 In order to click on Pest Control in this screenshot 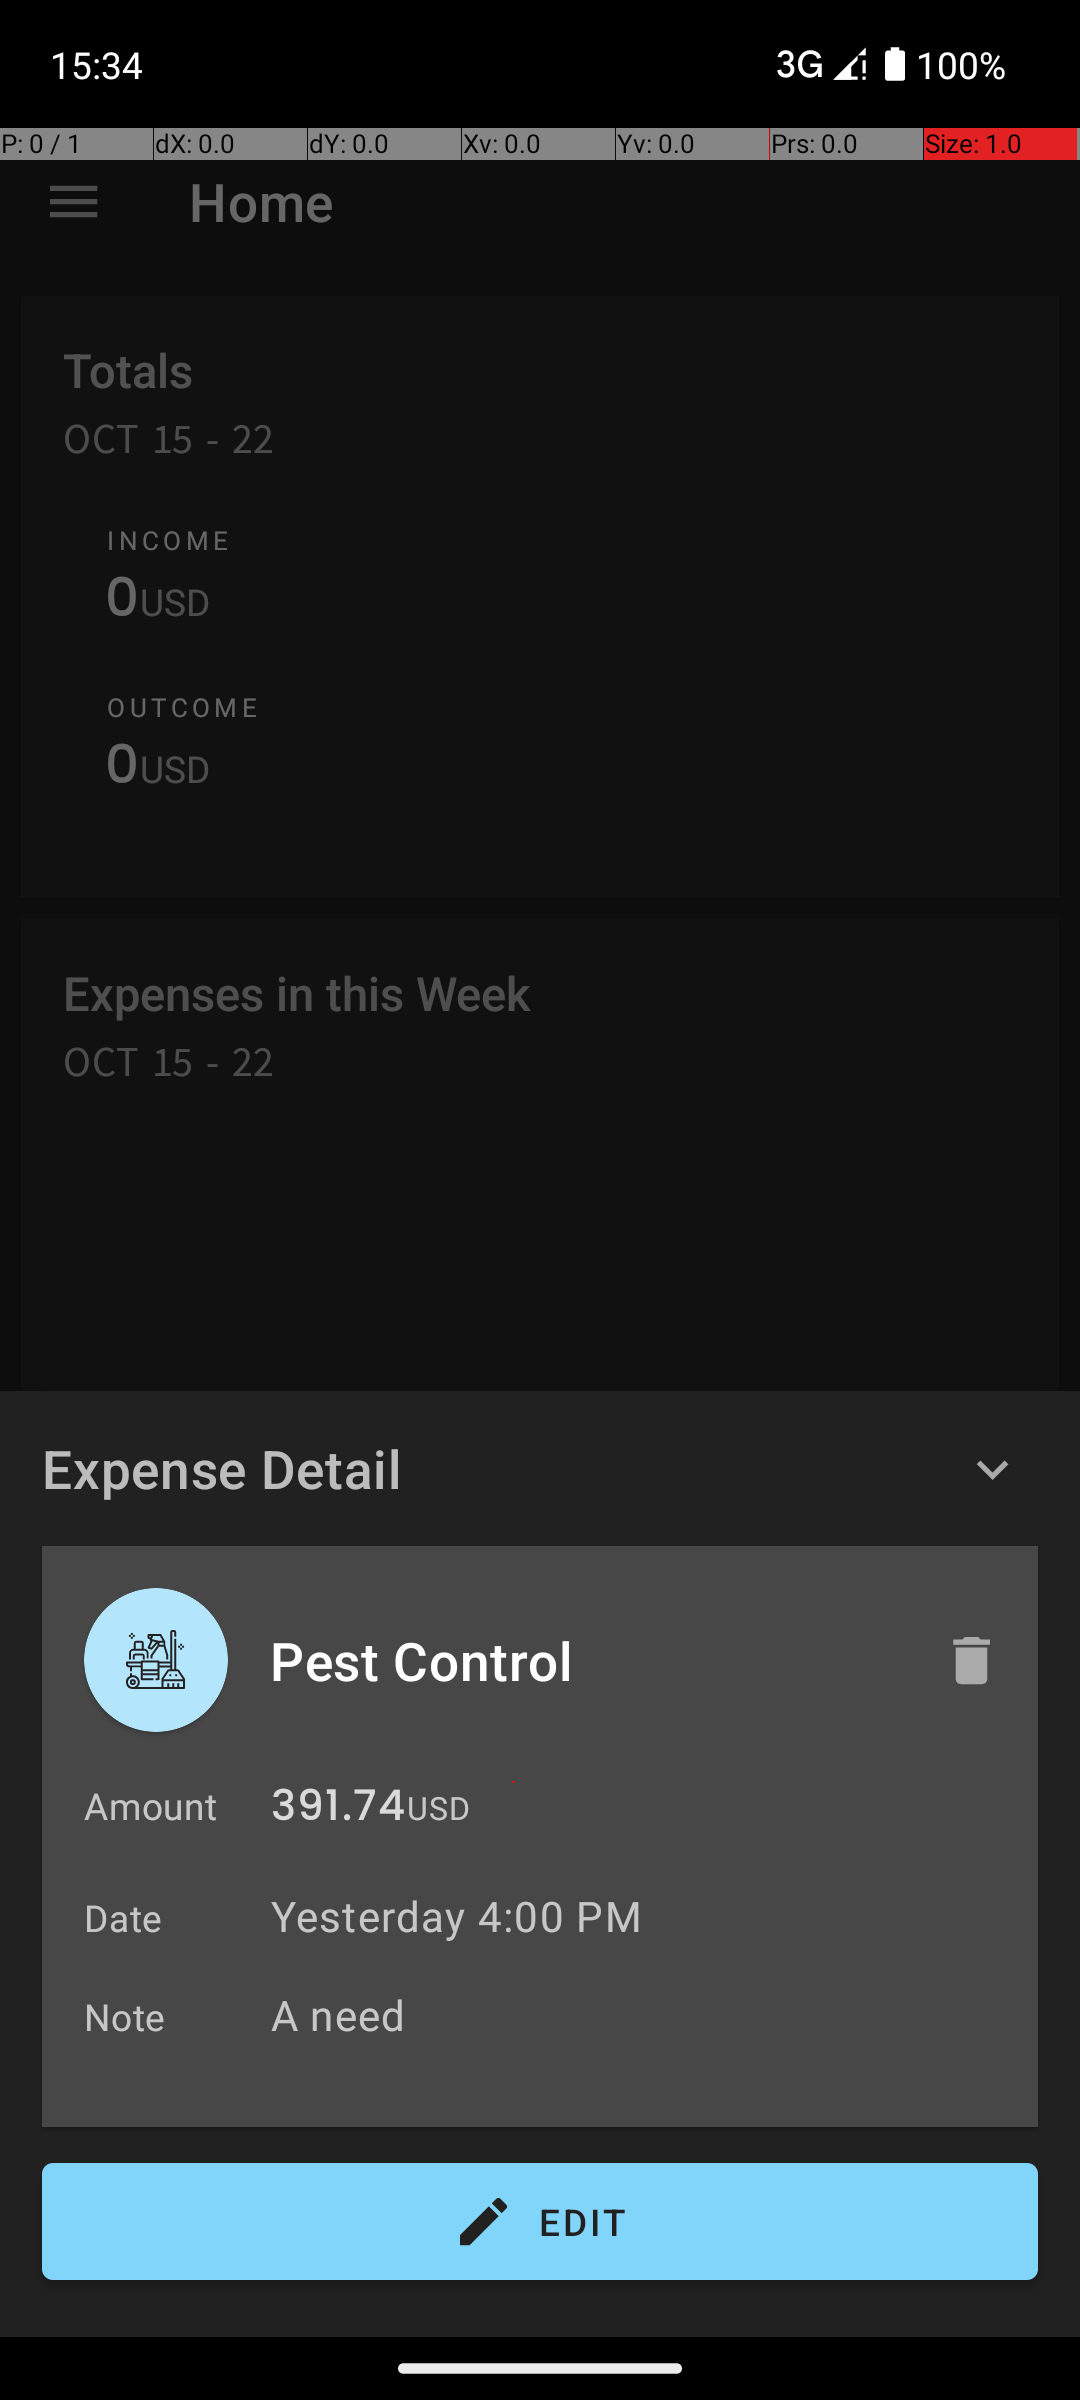, I will do `click(587, 1660)`.